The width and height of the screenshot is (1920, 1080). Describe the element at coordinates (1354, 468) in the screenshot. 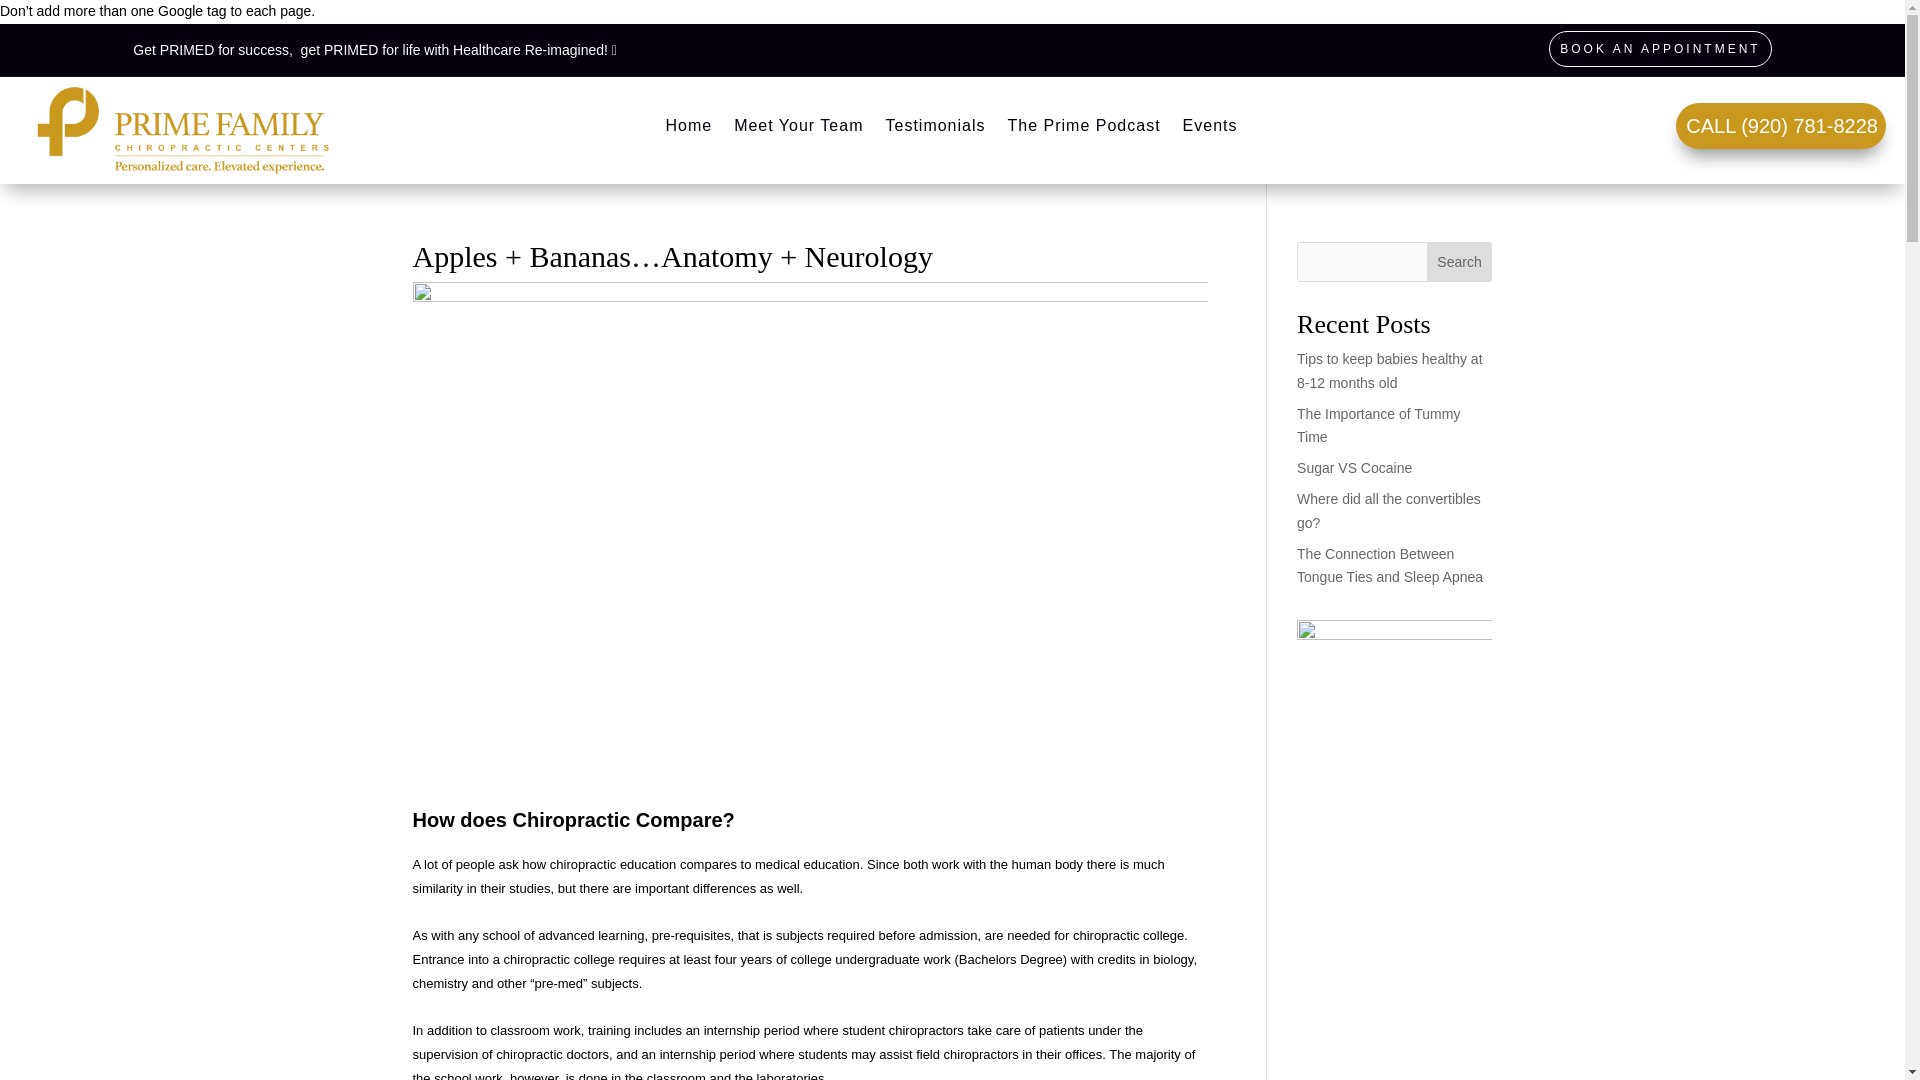

I see `Sugar VS Cocaine` at that location.